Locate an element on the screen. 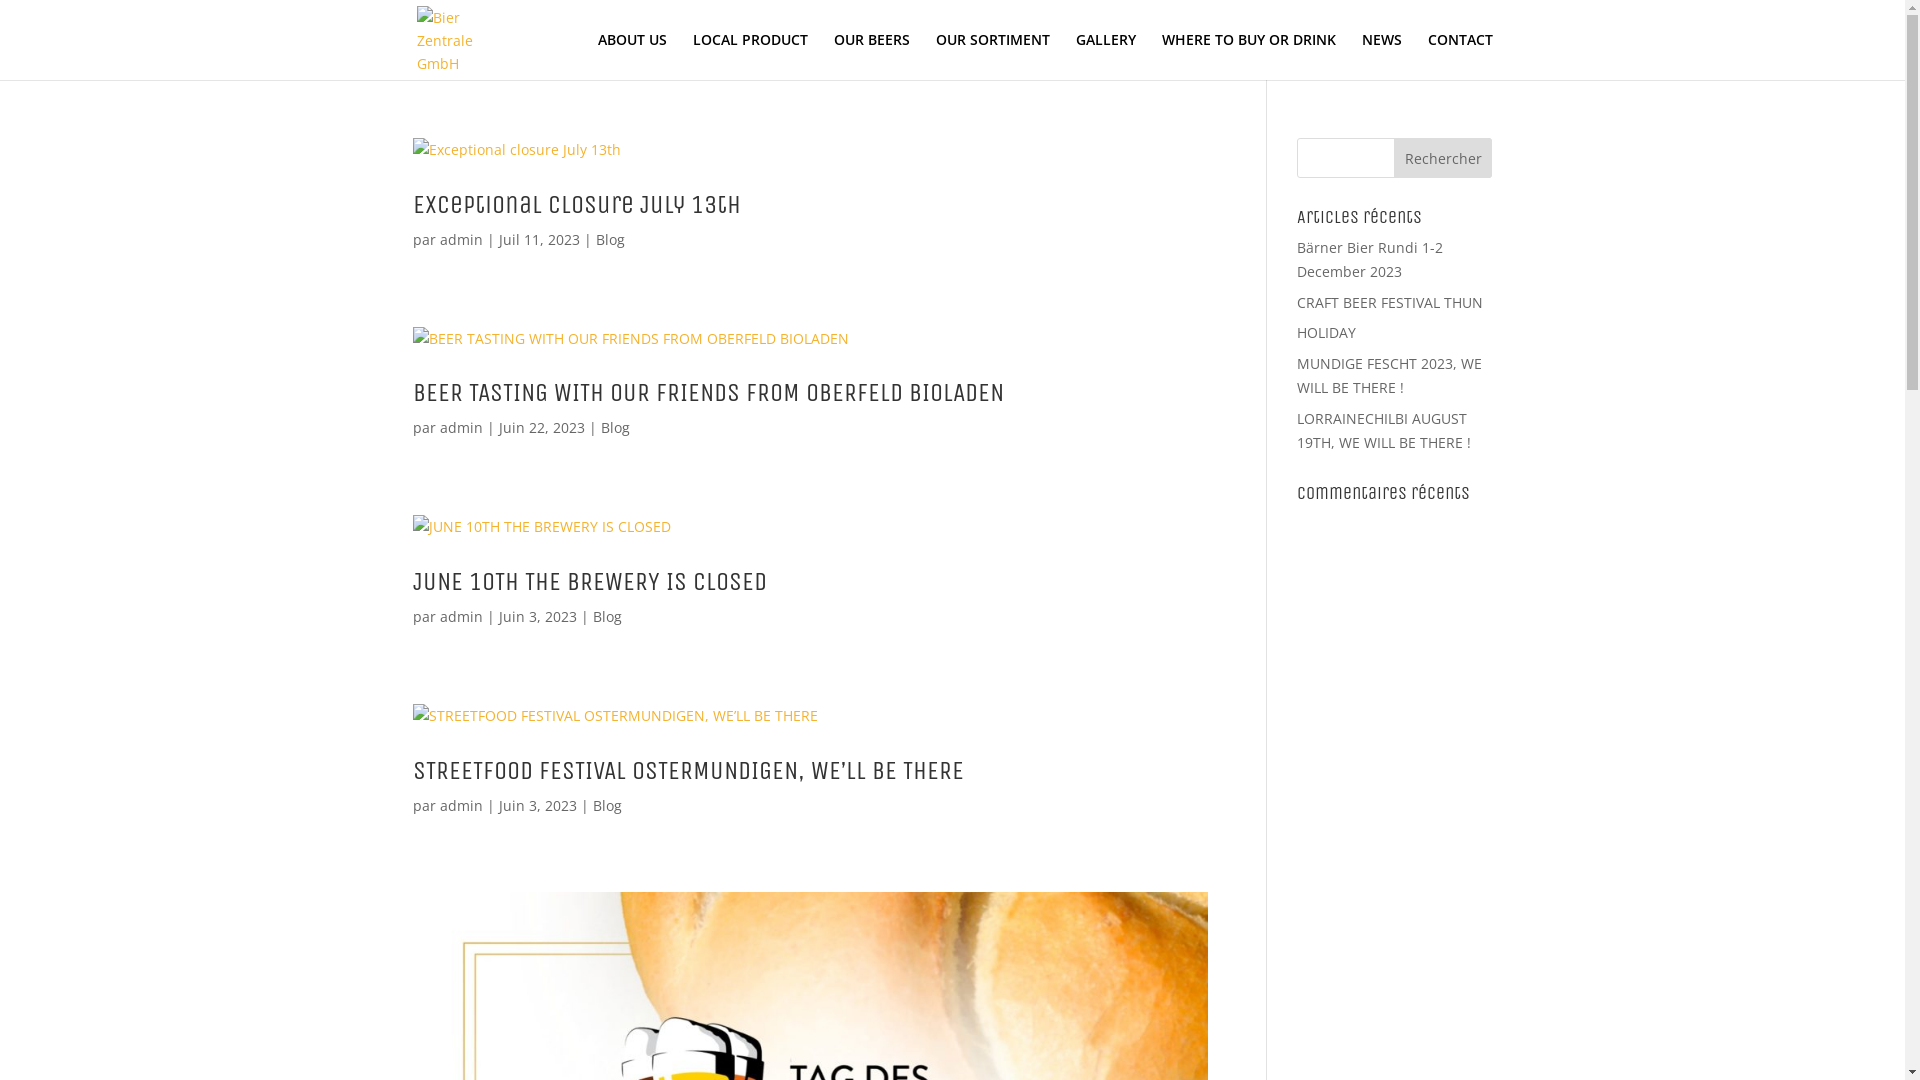 The width and height of the screenshot is (1920, 1080). LORRAINECHILBI AUGUST 19TH, WE WILL BE THERE ! is located at coordinates (1384, 430).